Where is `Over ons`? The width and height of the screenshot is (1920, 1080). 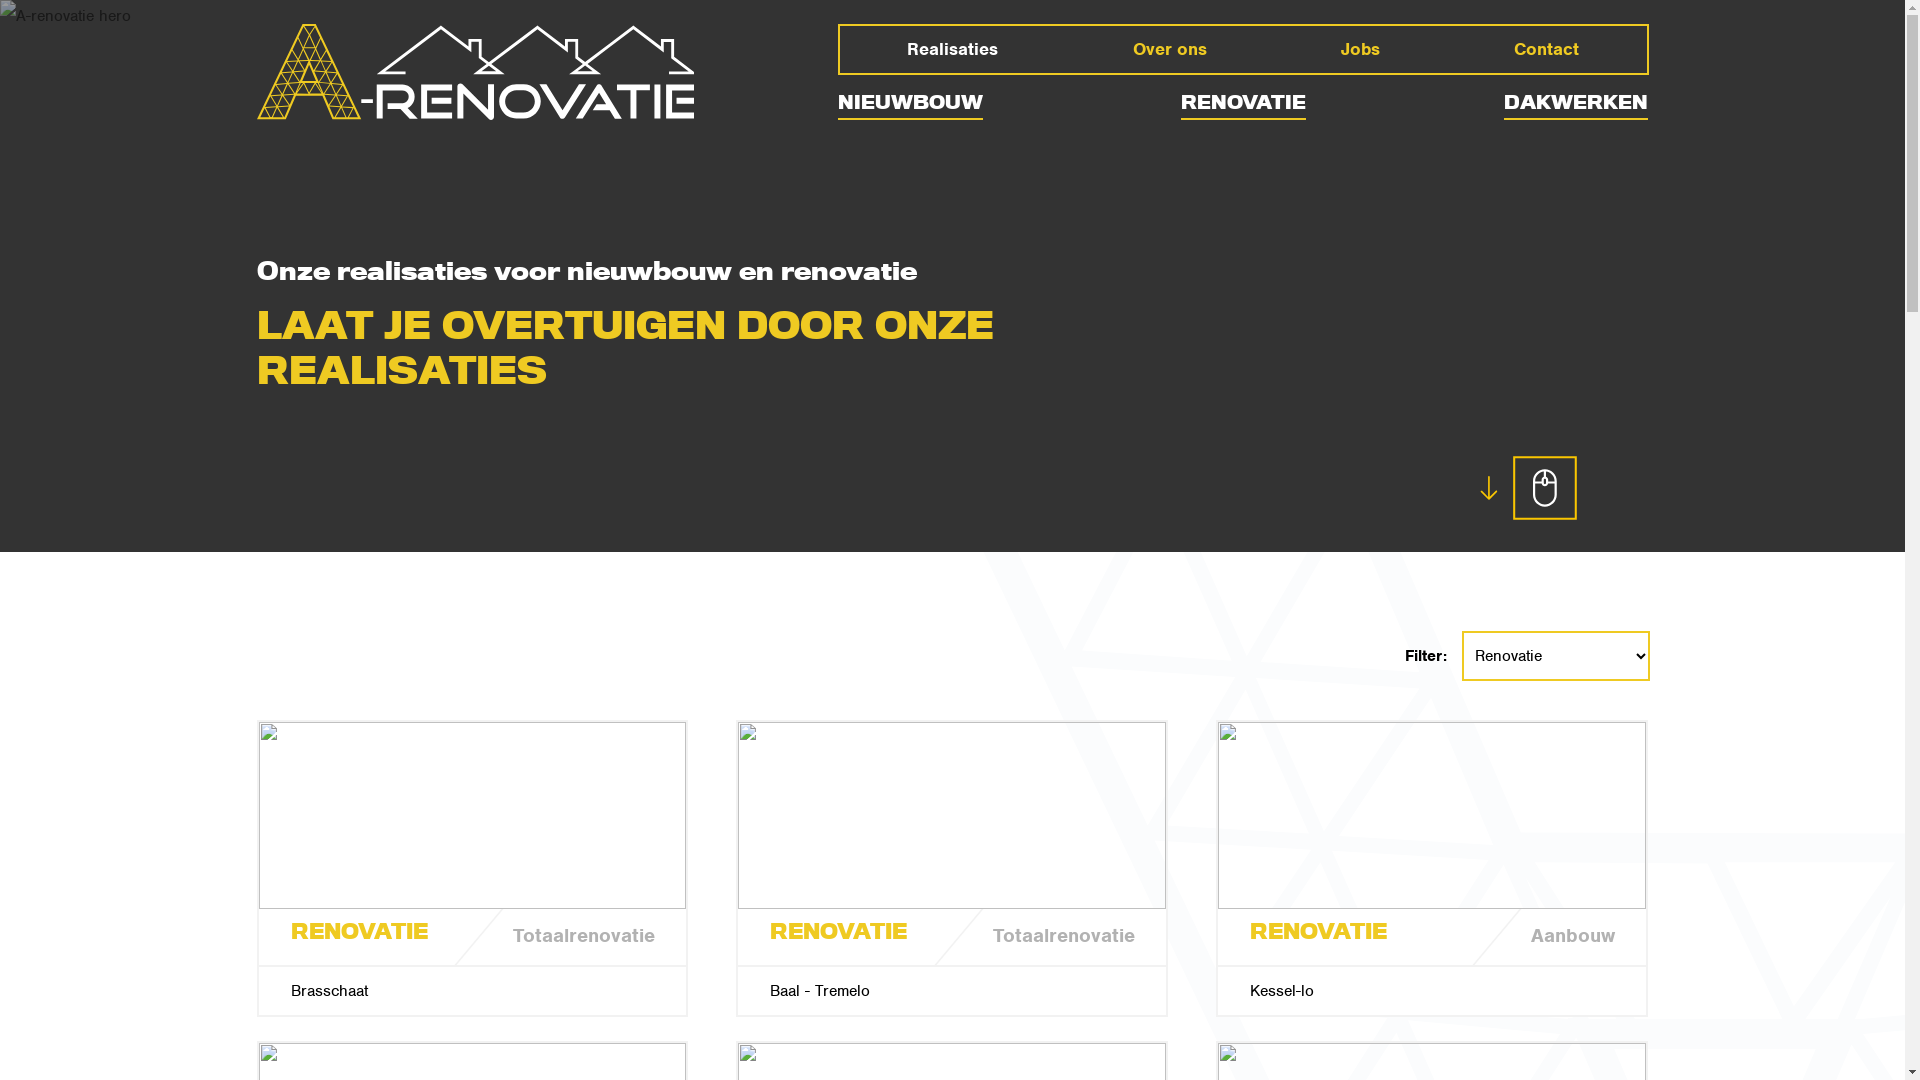
Over ons is located at coordinates (1170, 50).